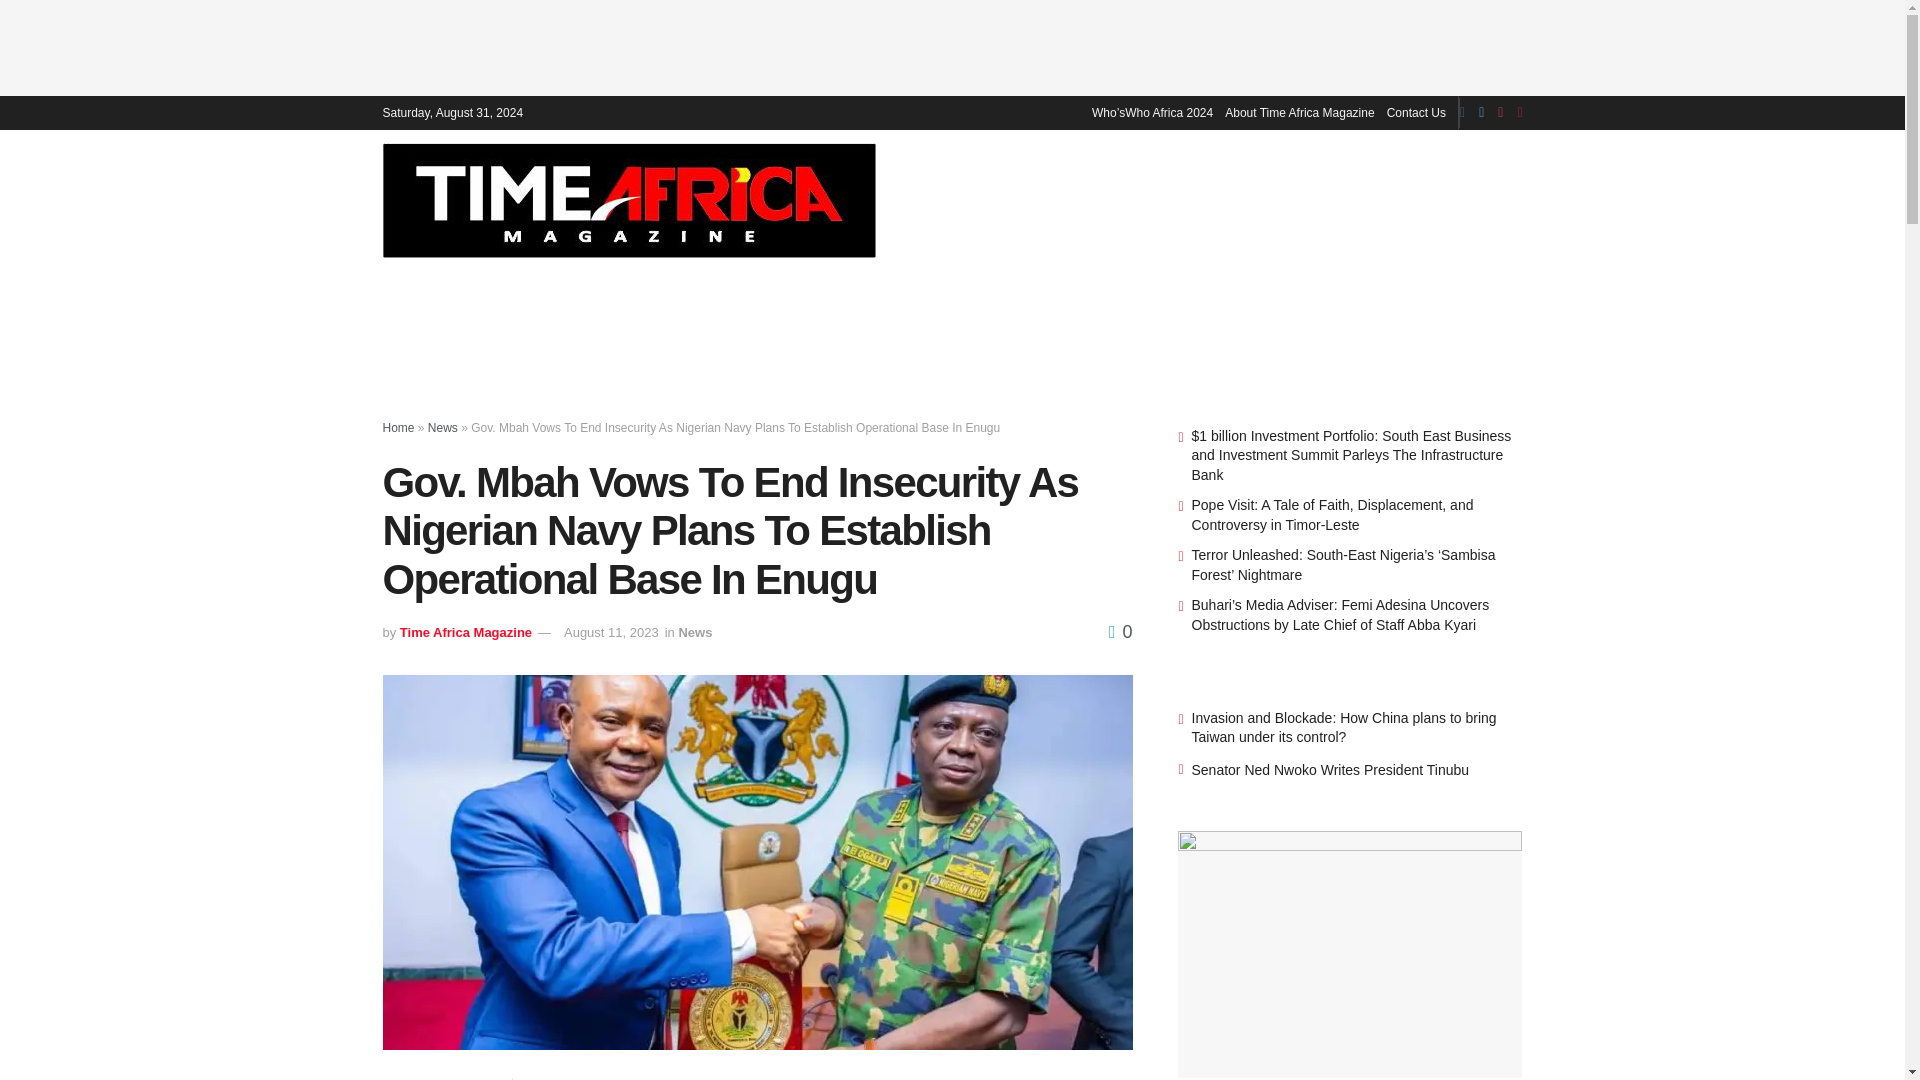  I want to click on Contact Us, so click(1416, 112).